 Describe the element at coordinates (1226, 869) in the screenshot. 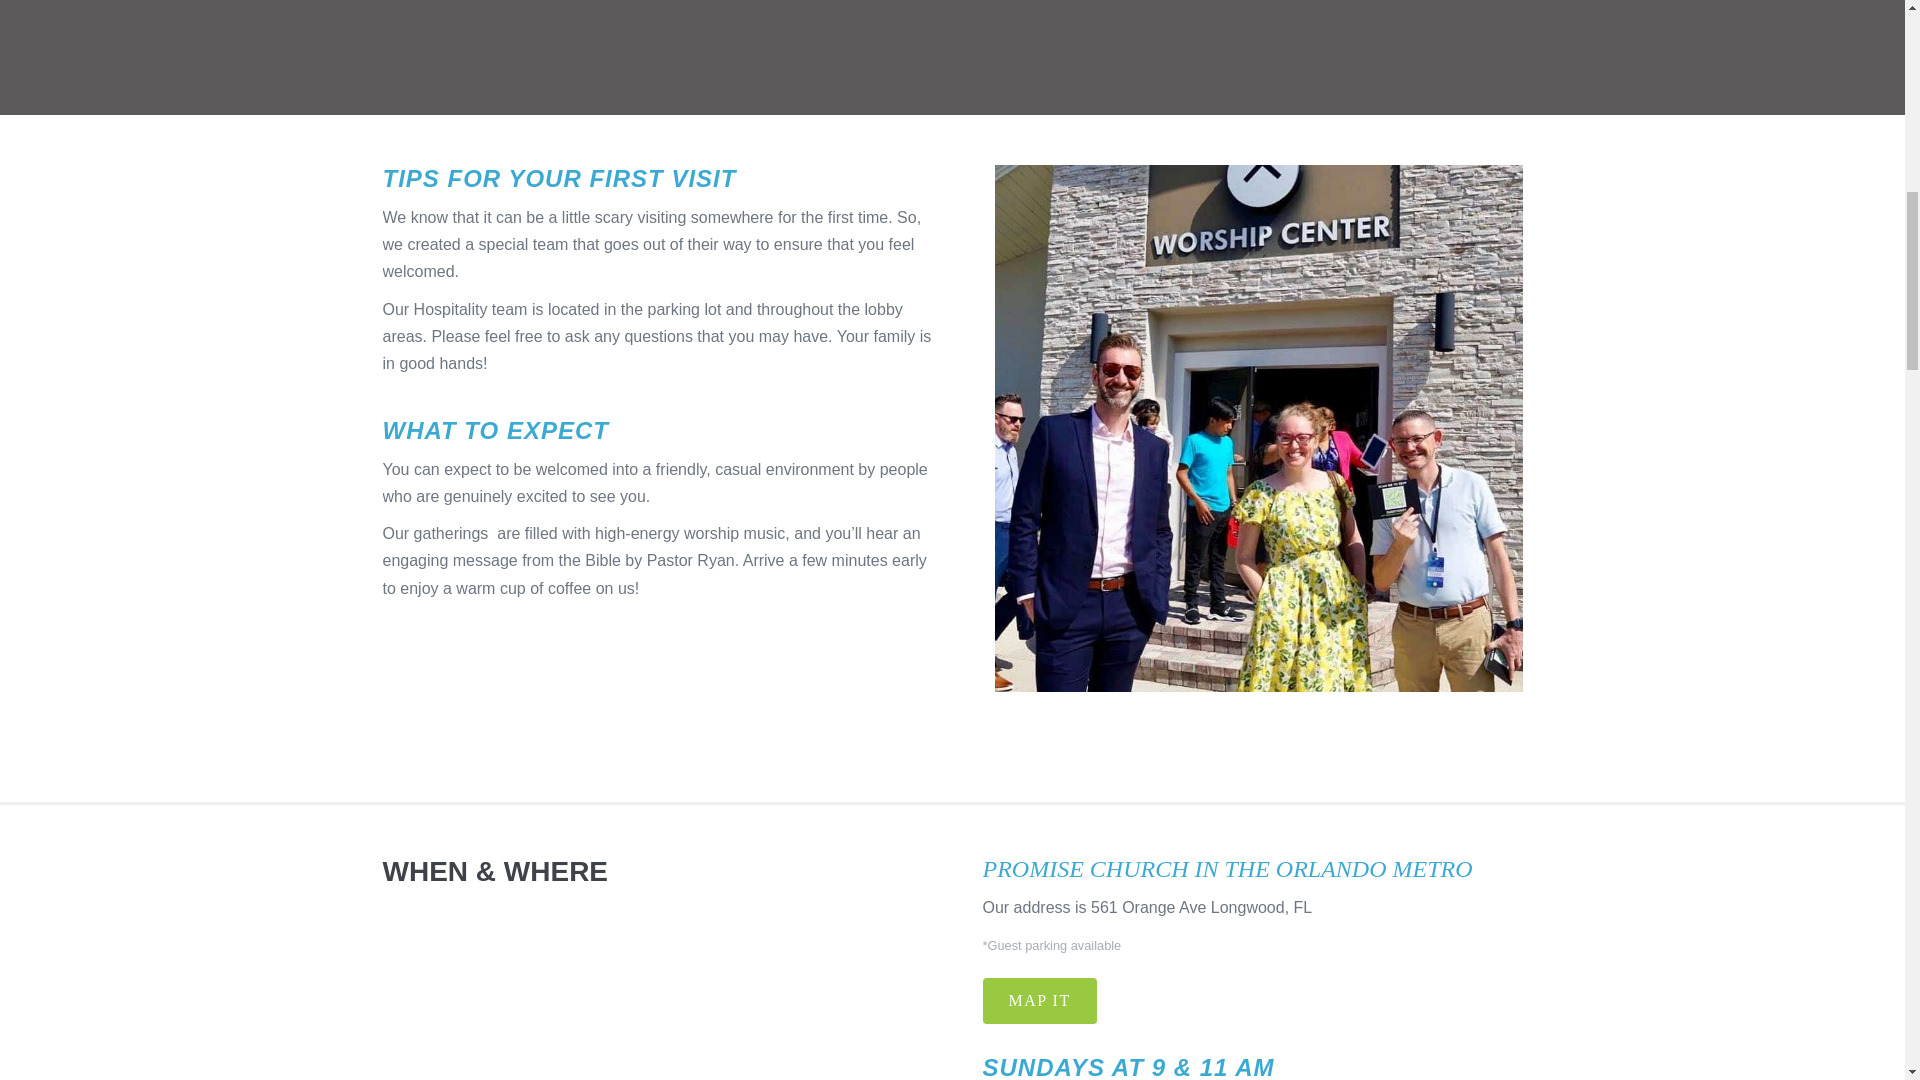

I see `PROMISE CHURCH IN THE ORLANDO METRO` at that location.